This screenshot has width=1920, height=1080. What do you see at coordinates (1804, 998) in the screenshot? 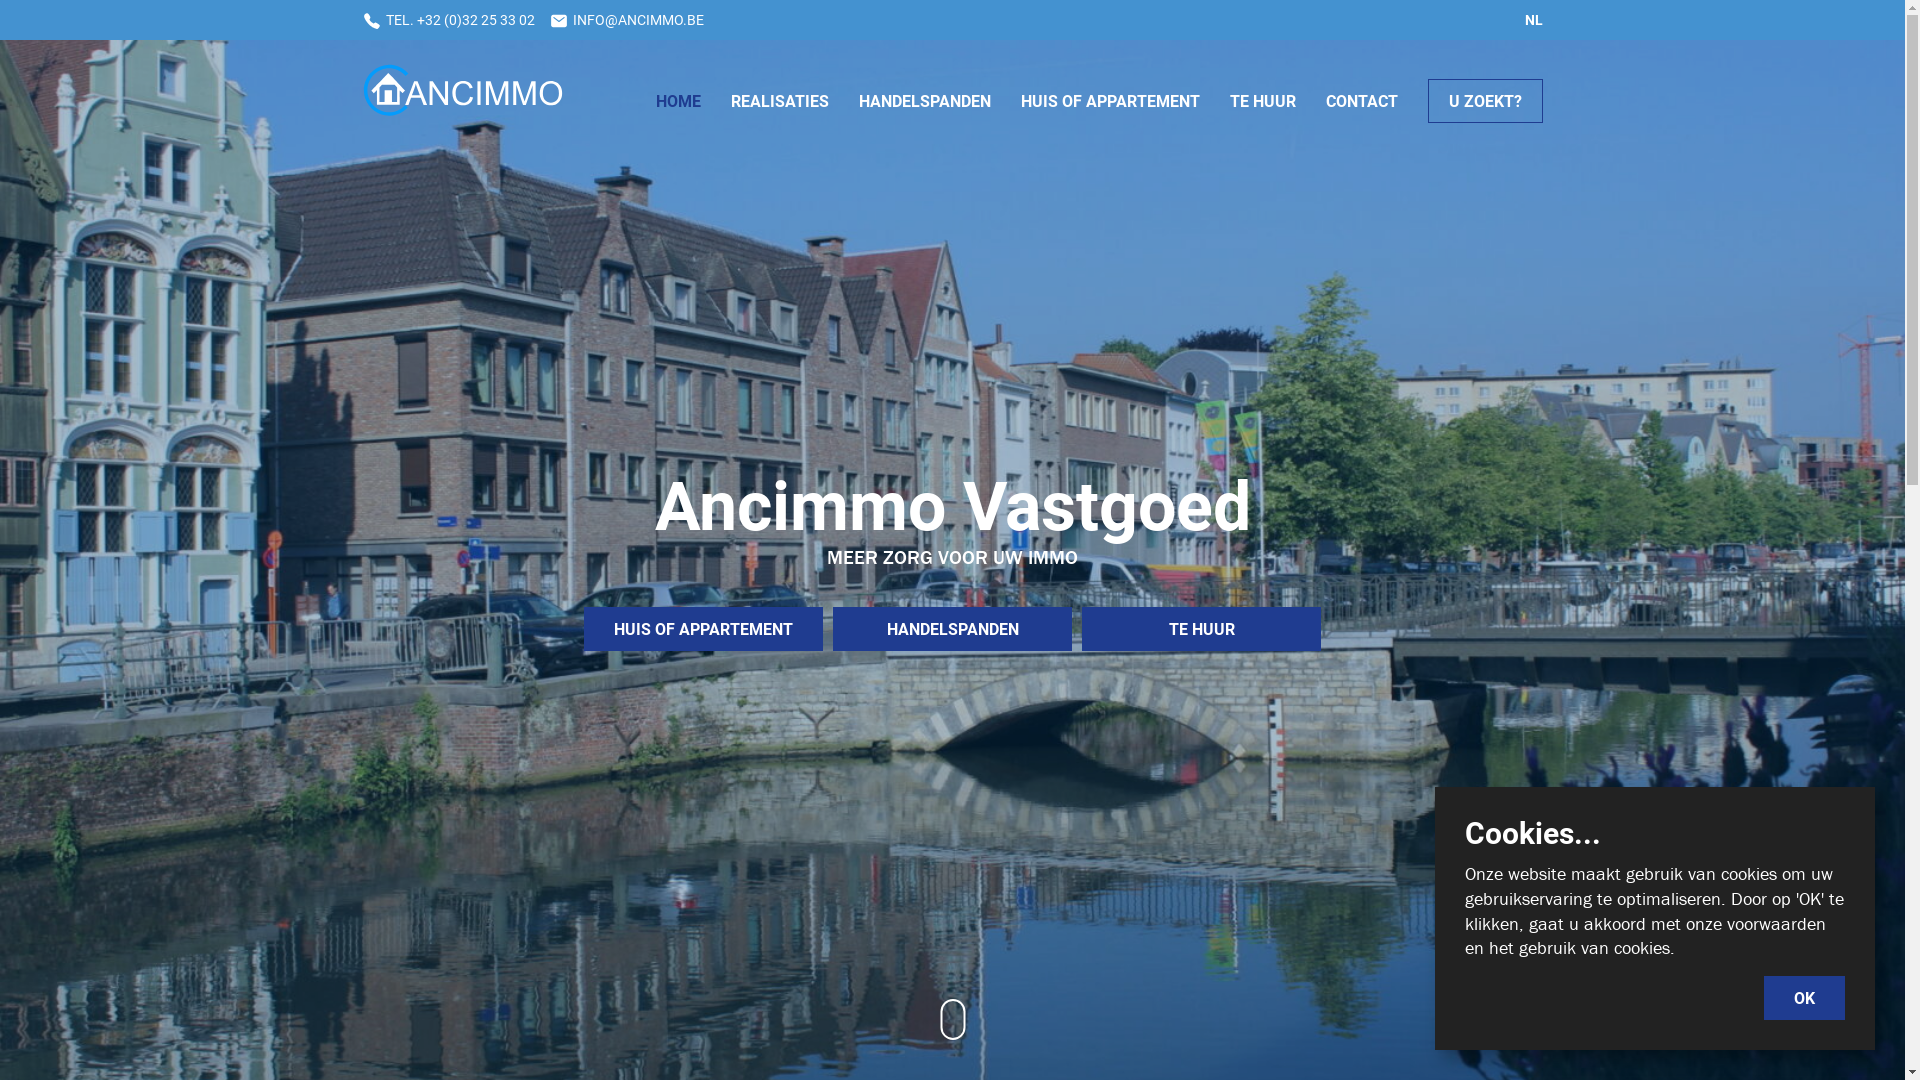
I see `OK` at bounding box center [1804, 998].